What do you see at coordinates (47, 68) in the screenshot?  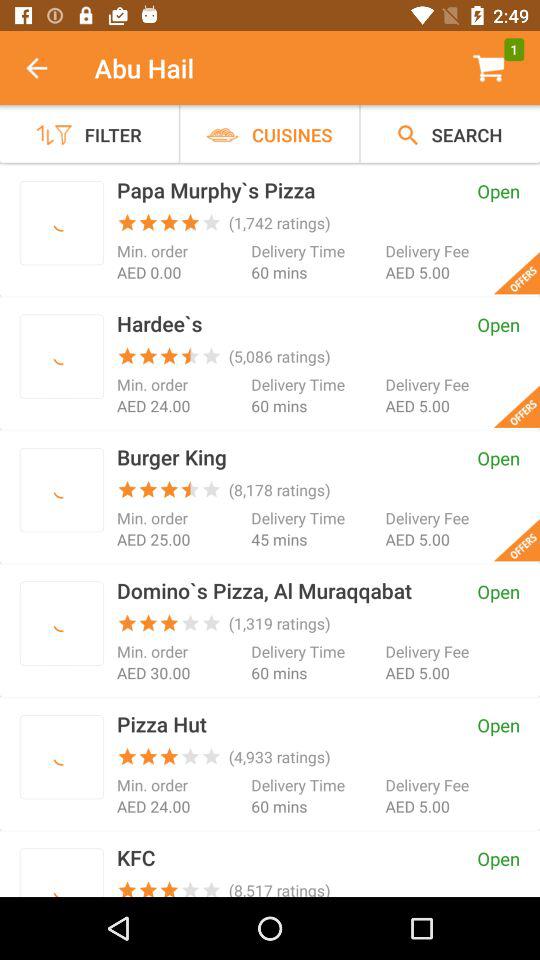 I see `turn on the item to the left of the abu hail` at bounding box center [47, 68].